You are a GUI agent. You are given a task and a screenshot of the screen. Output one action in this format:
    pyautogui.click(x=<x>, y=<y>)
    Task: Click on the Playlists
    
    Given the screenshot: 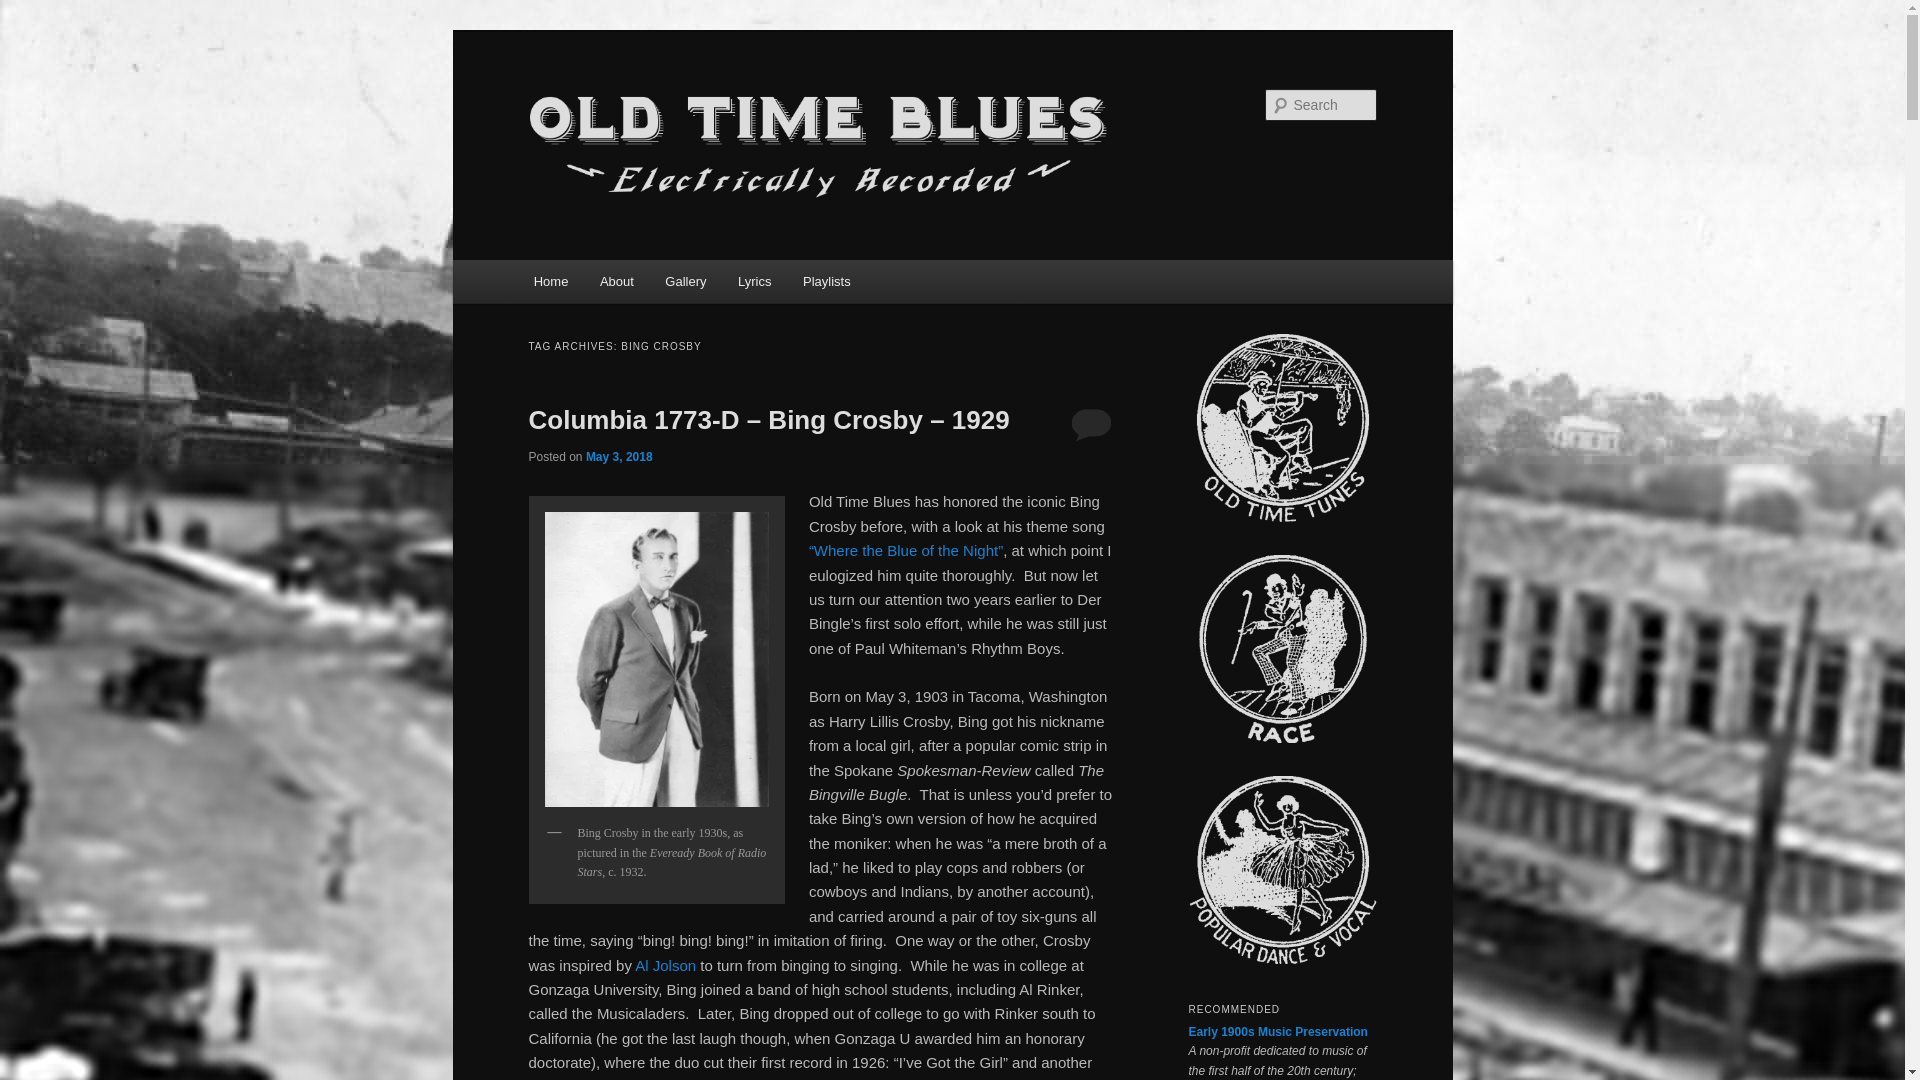 What is the action you would take?
    pyautogui.click(x=826, y=282)
    